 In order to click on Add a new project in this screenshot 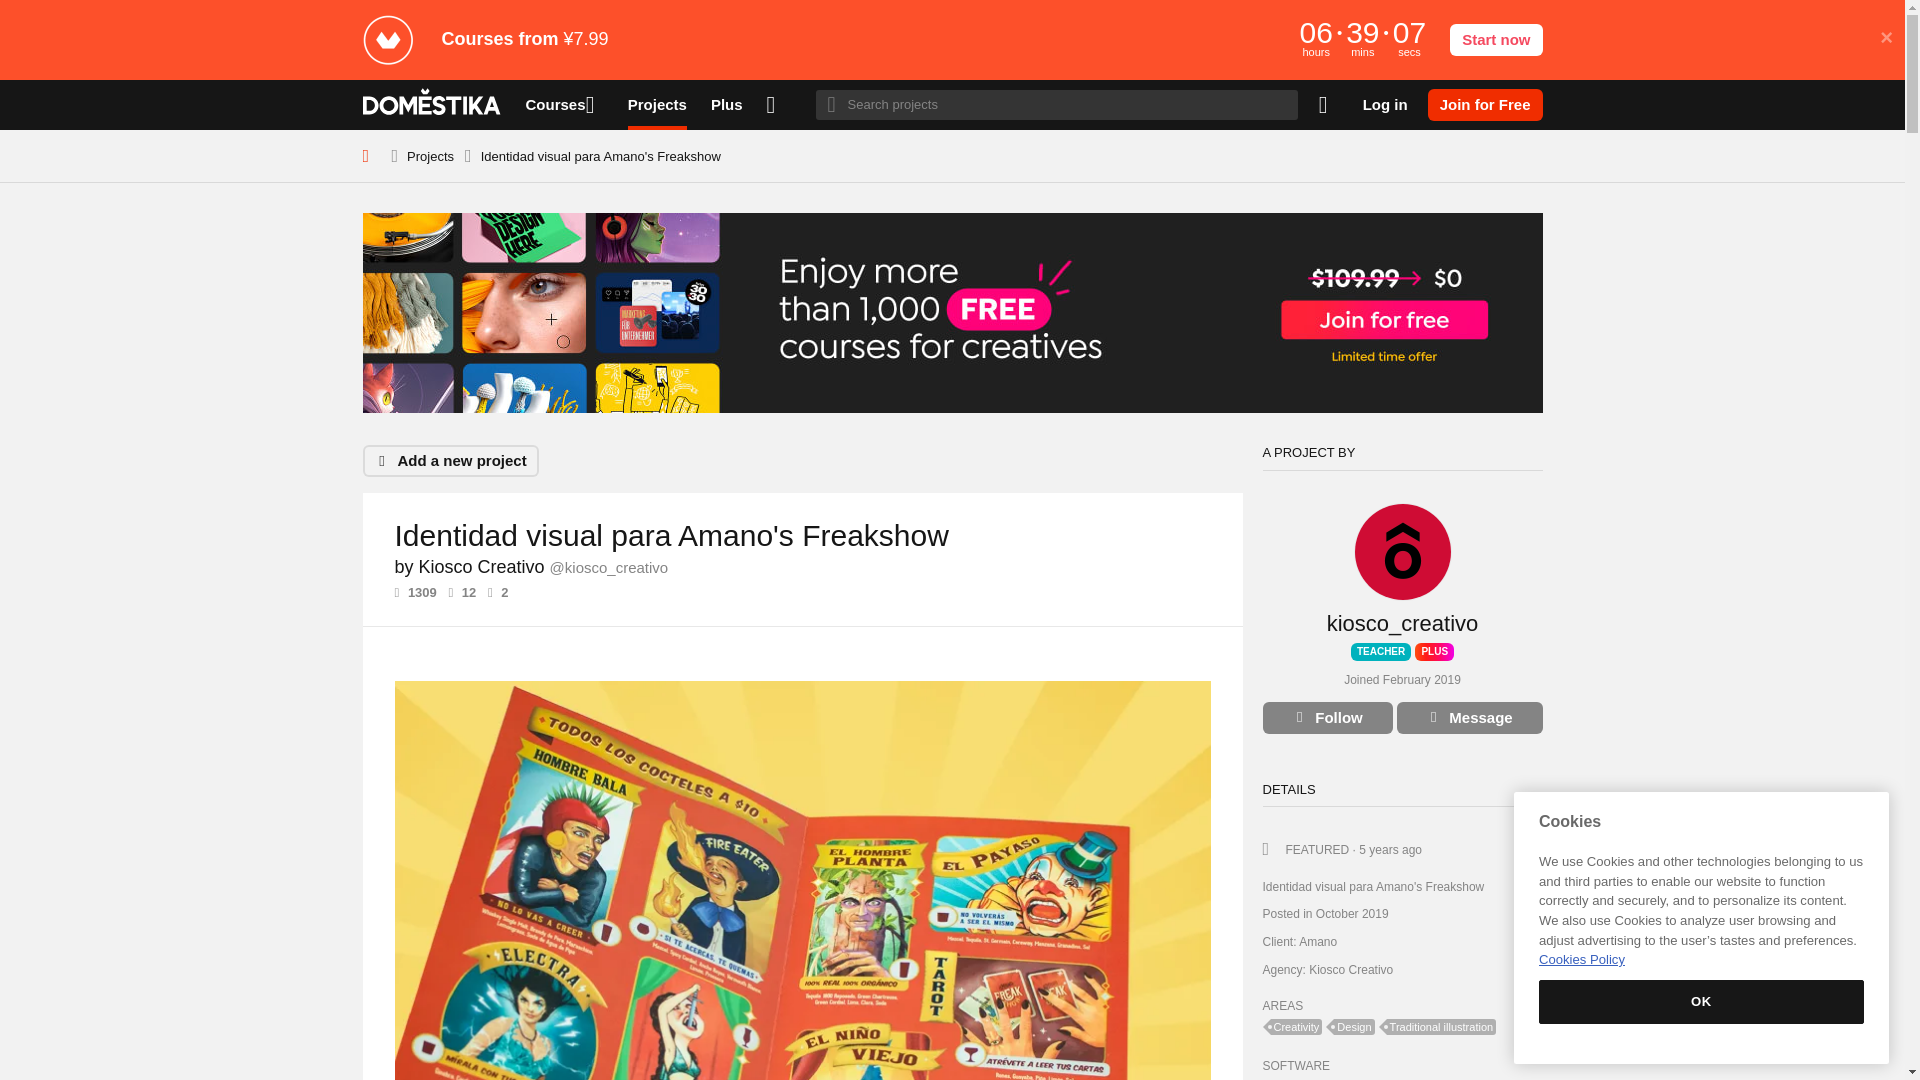, I will do `click(450, 460)`.